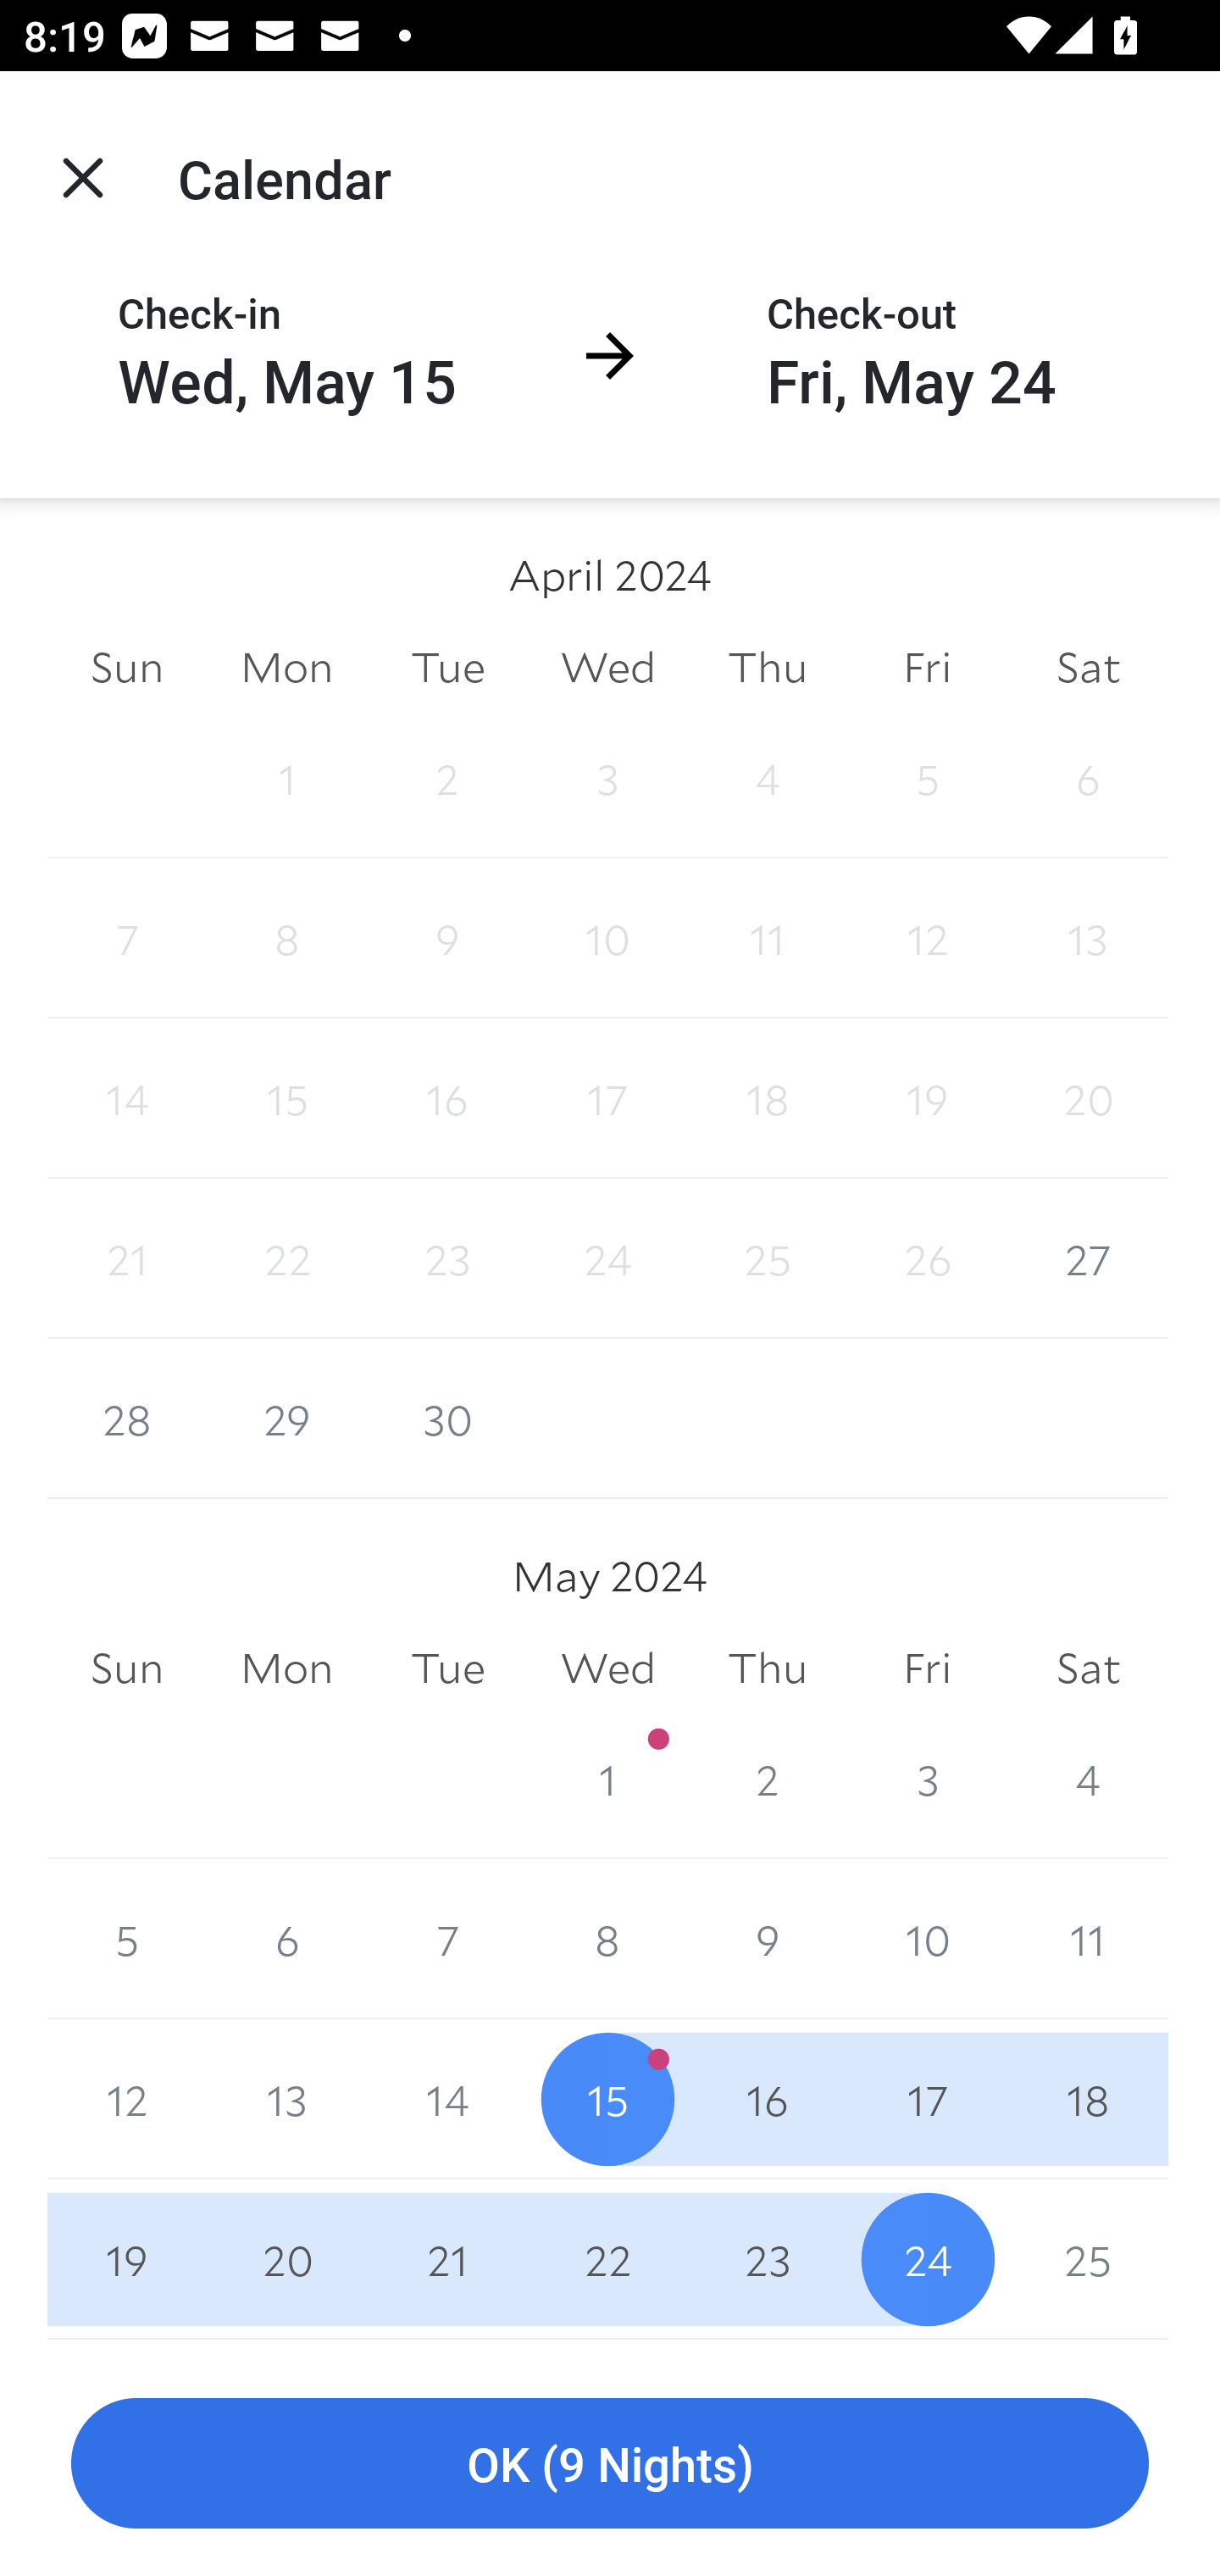 This screenshot has height=2576, width=1220. What do you see at coordinates (1088, 937) in the screenshot?
I see `13 13 April 2024` at bounding box center [1088, 937].